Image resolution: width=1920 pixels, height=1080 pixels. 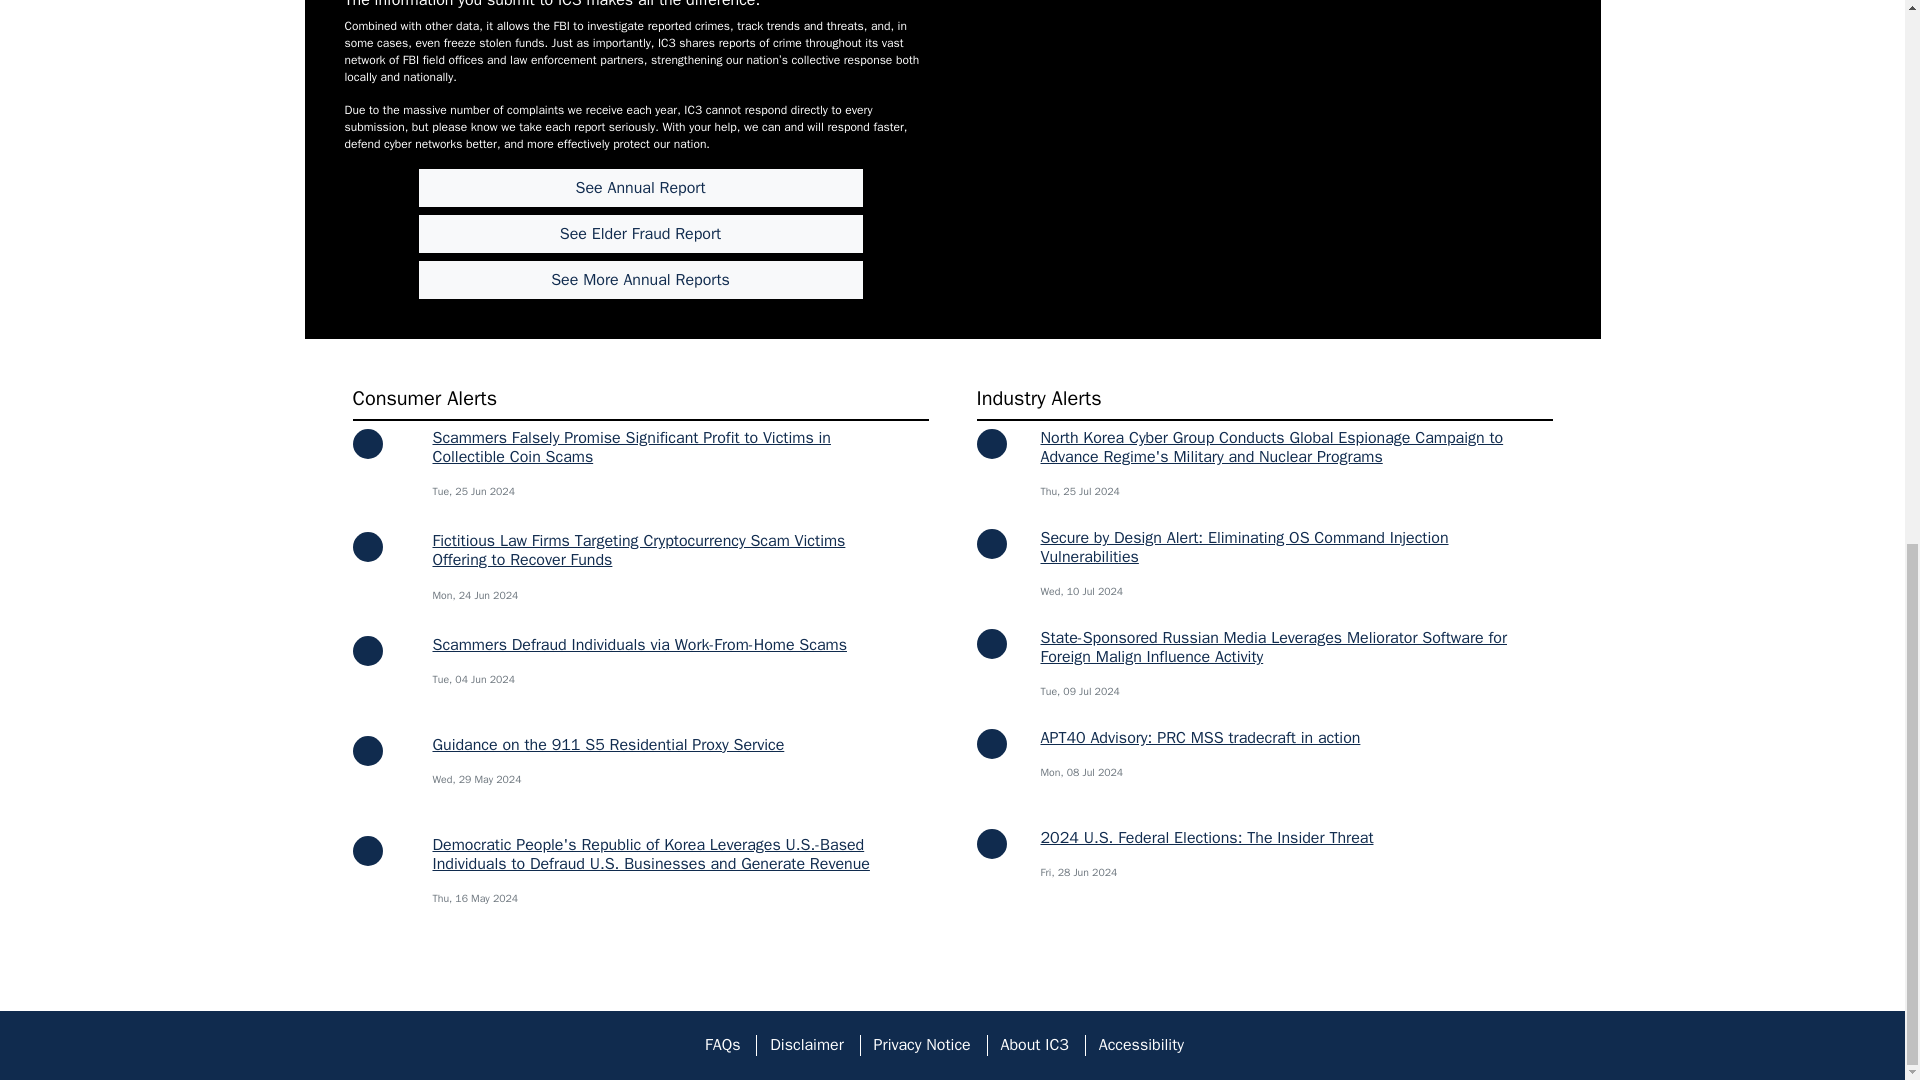 I want to click on bullet, so click(x=990, y=643).